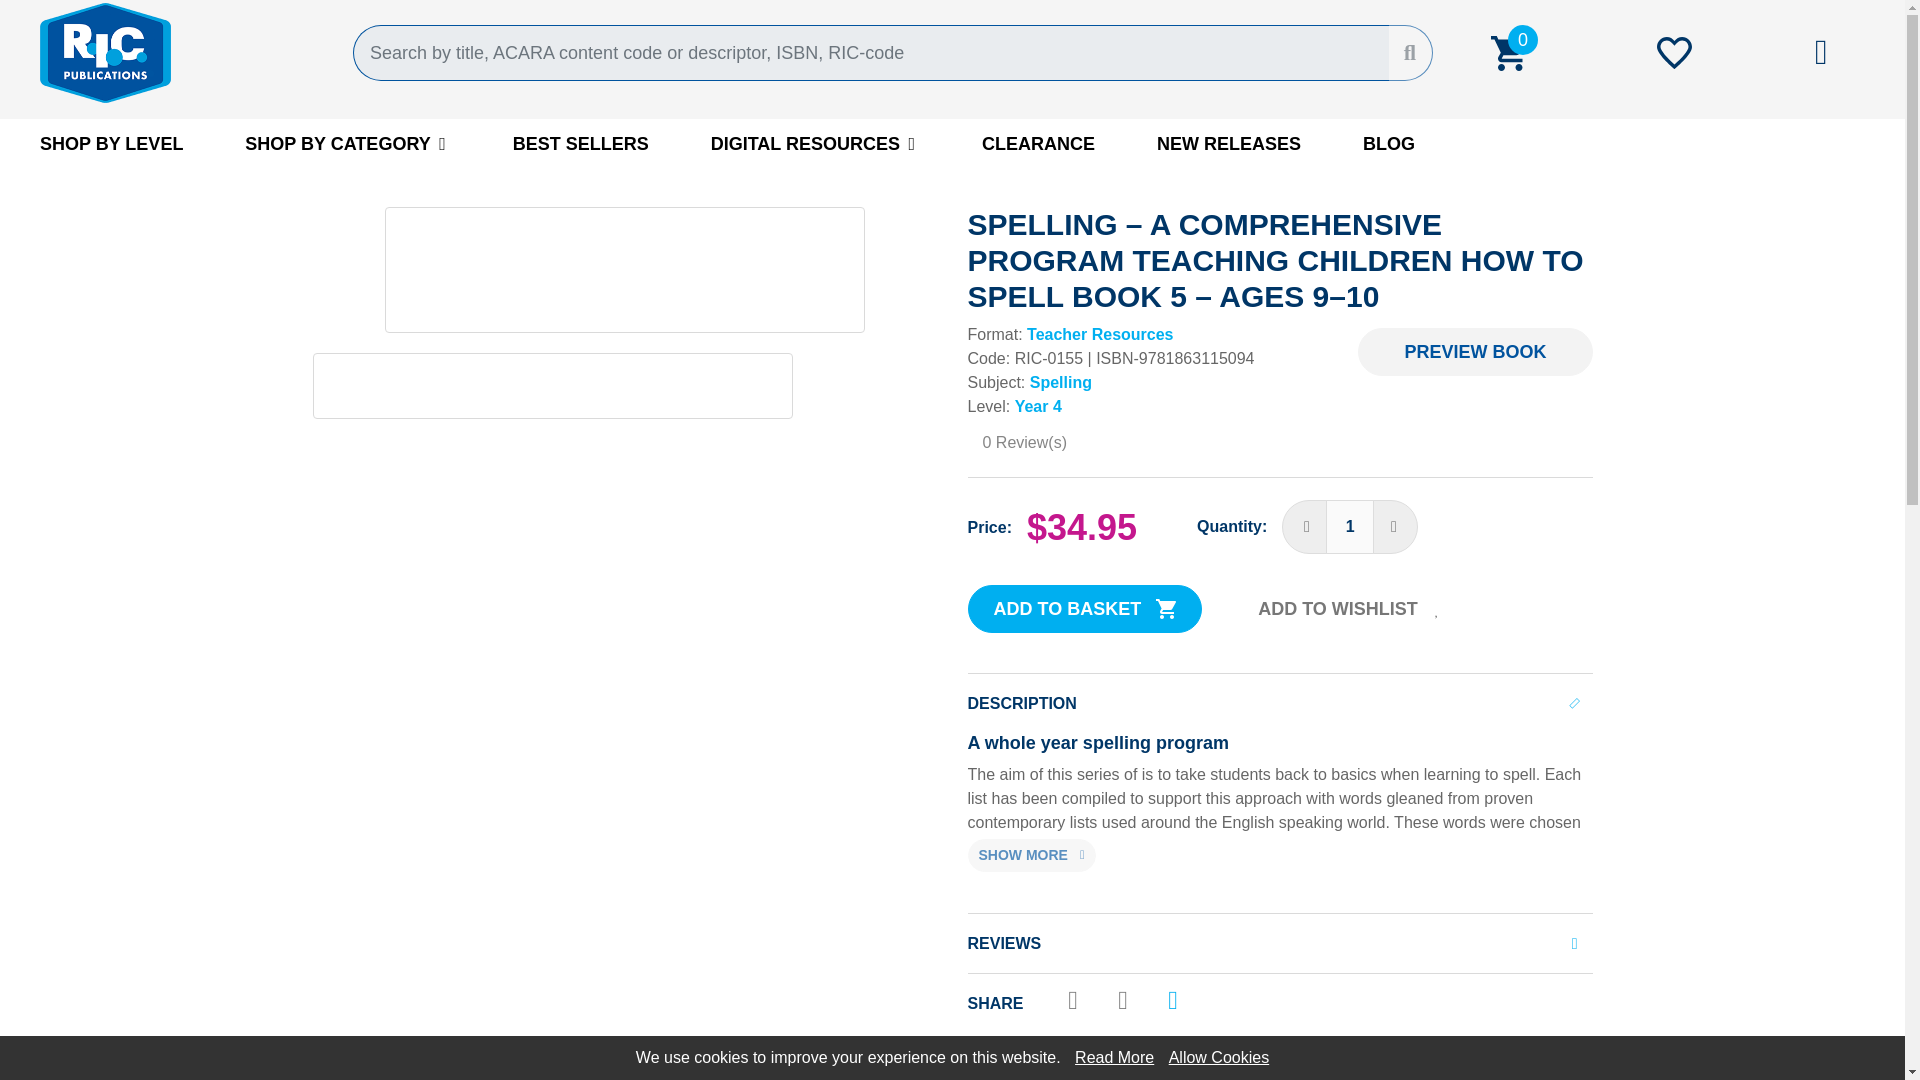 Image resolution: width=1920 pixels, height=1080 pixels. Describe the element at coordinates (181, 52) in the screenshot. I see `R.I.C. Publications` at that location.